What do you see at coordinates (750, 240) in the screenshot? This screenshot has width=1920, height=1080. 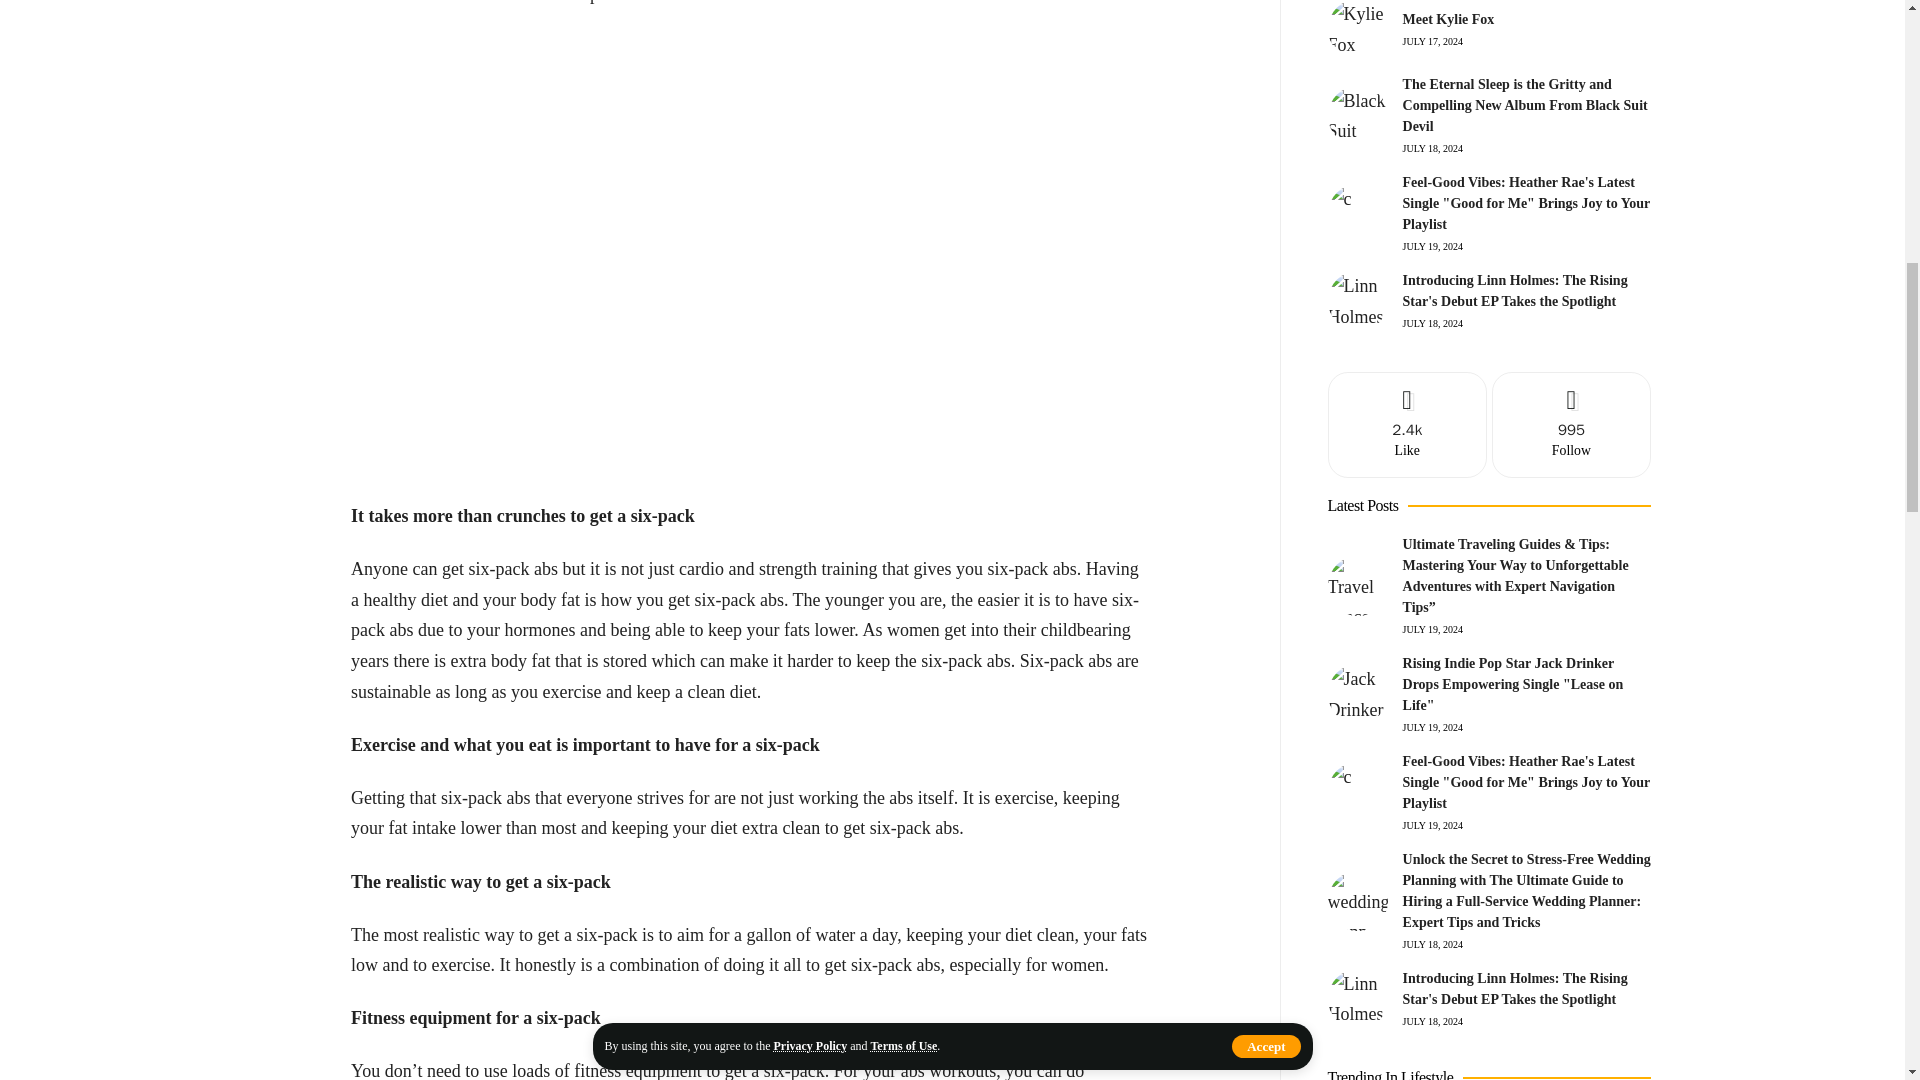 I see `StephanieRofkahr 1` at bounding box center [750, 240].